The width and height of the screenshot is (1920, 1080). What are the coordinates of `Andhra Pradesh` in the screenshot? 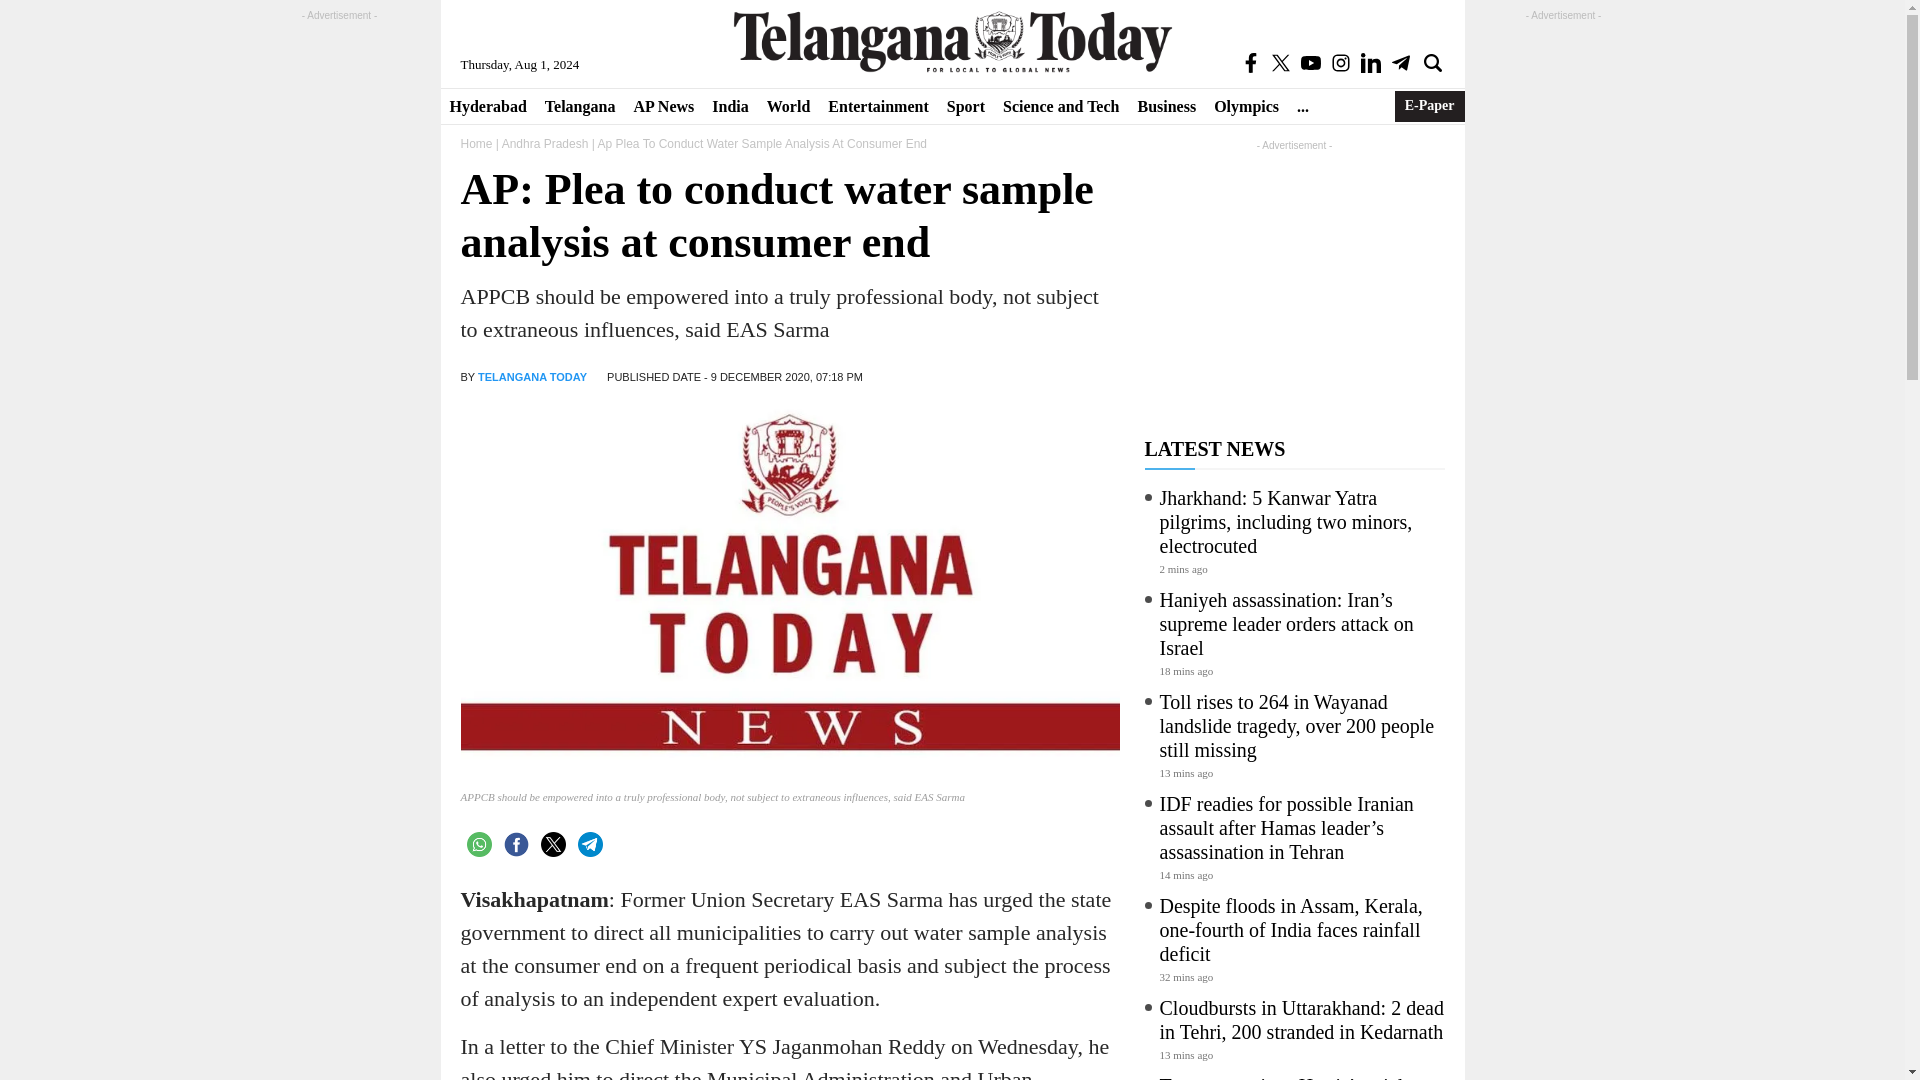 It's located at (545, 144).